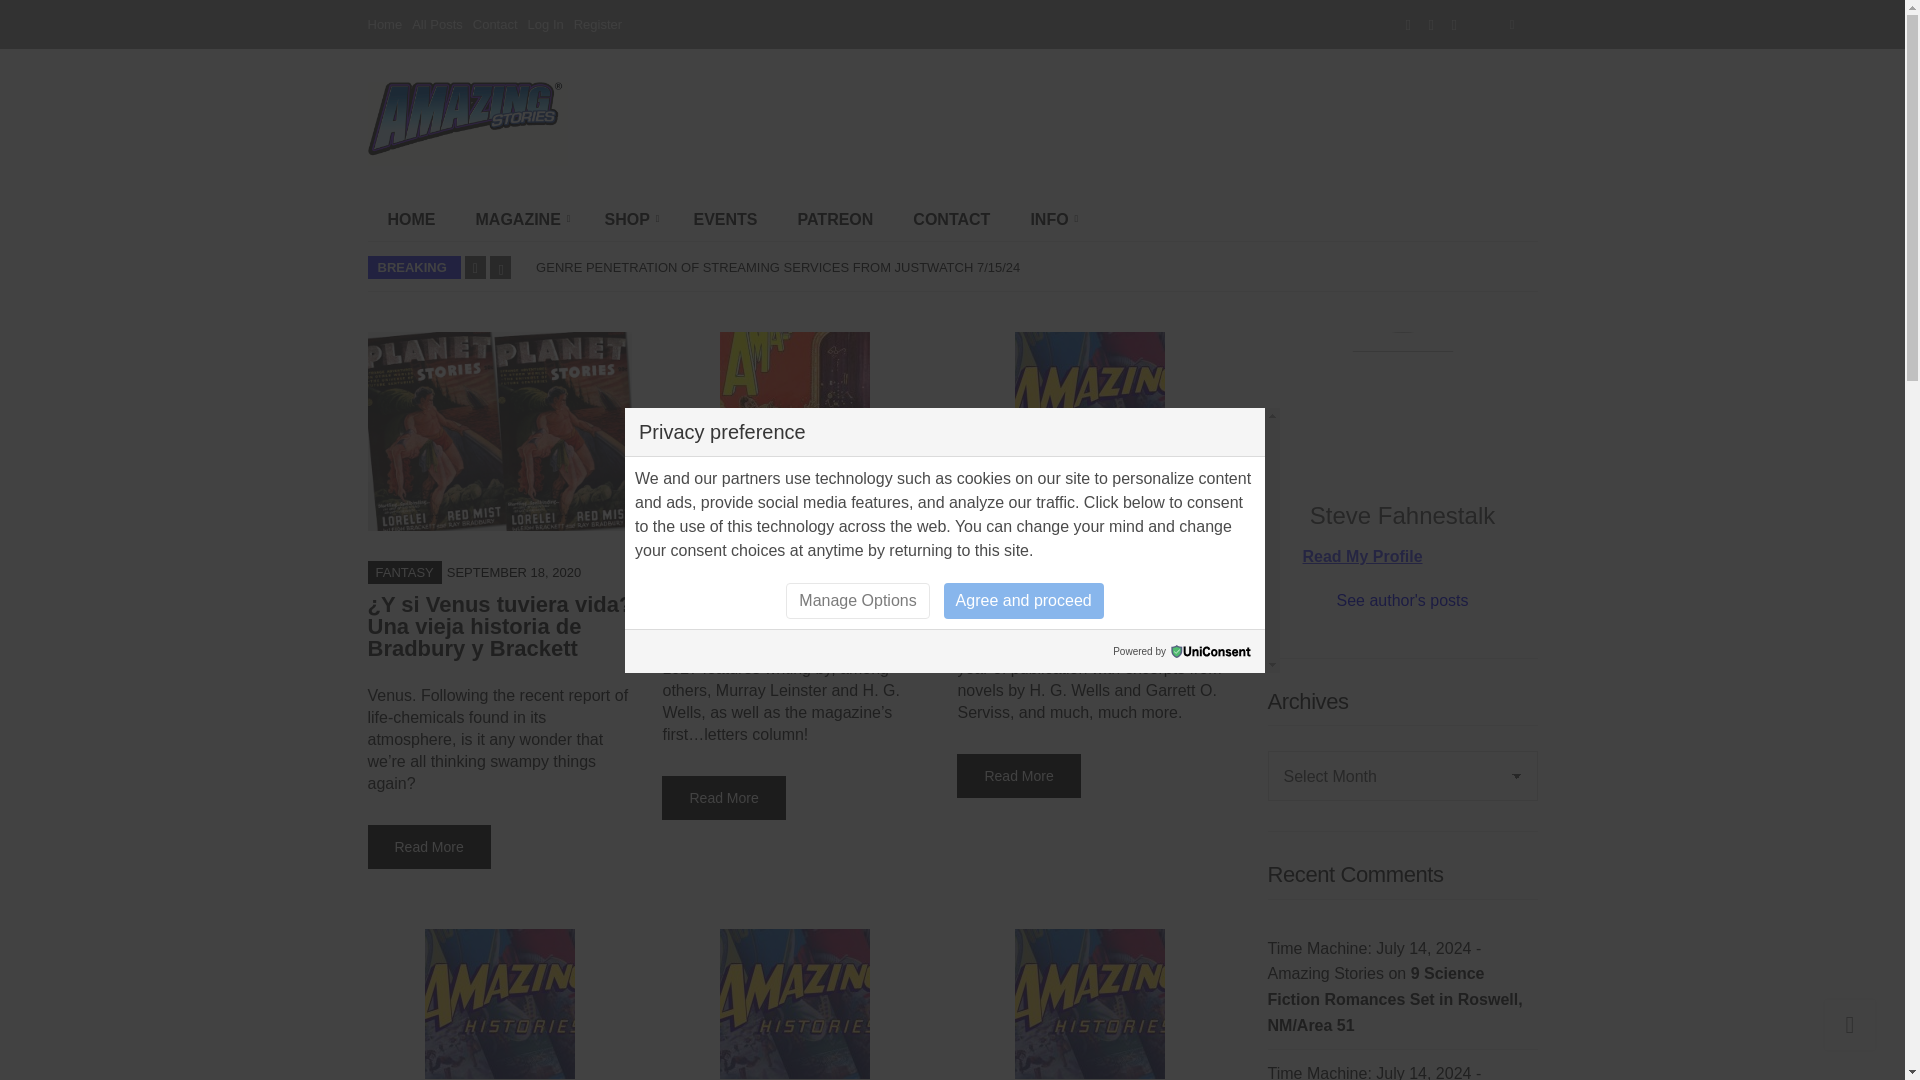  I want to click on Register, so click(598, 24).